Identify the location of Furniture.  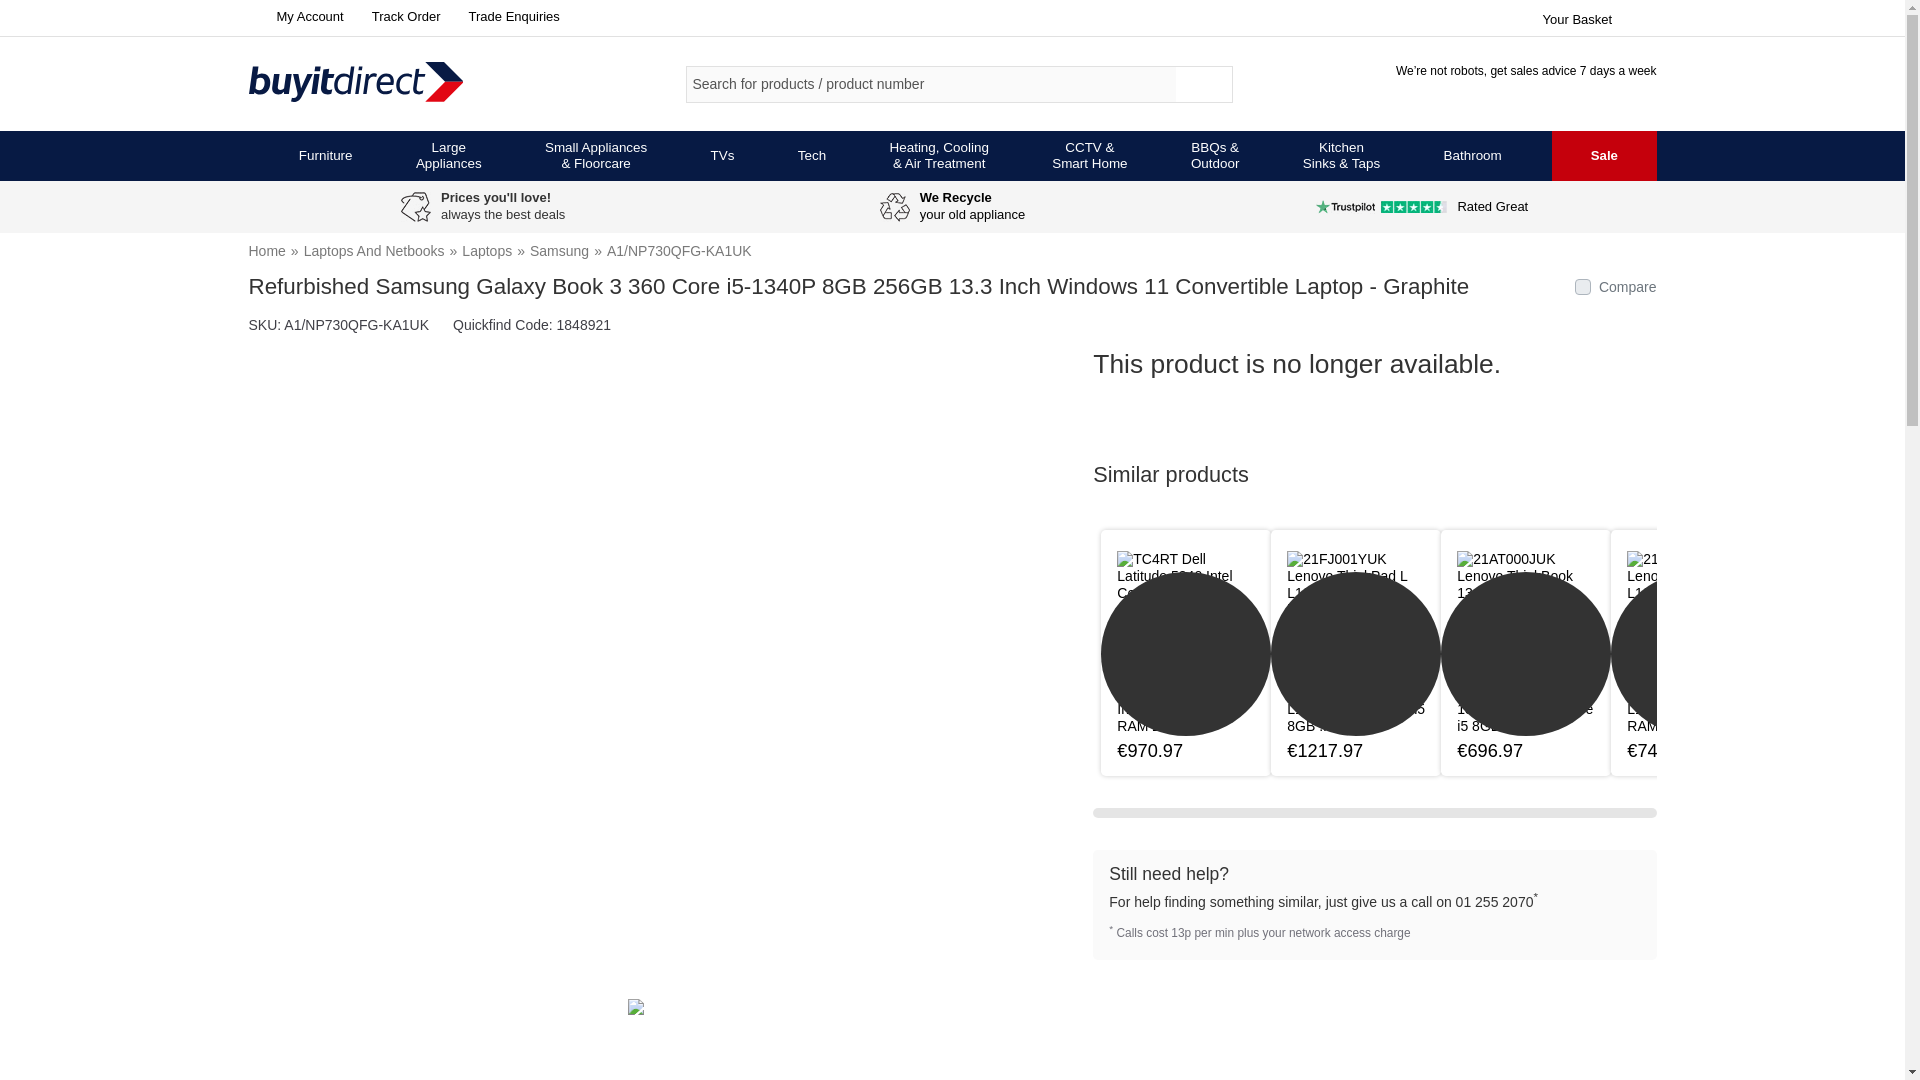
(326, 156).